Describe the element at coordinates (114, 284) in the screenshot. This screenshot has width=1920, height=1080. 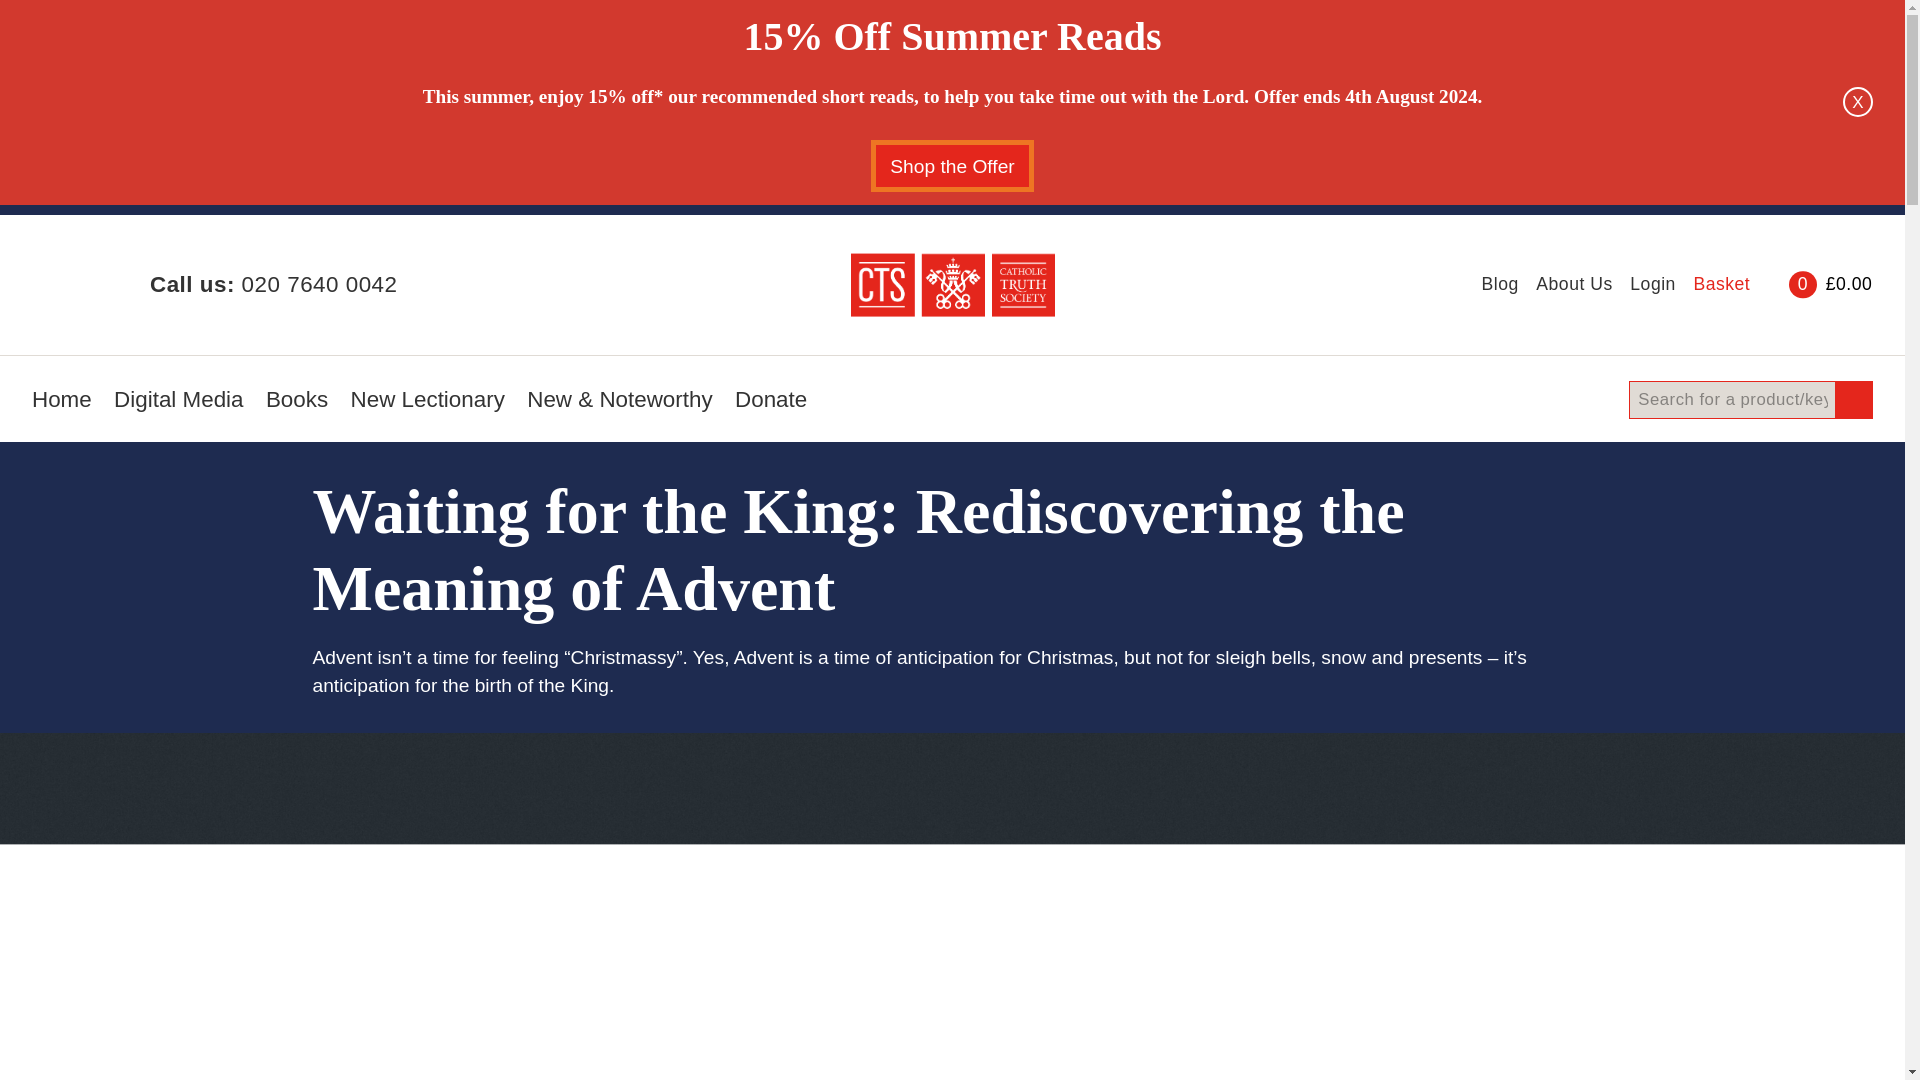
I see `Youtube` at that location.